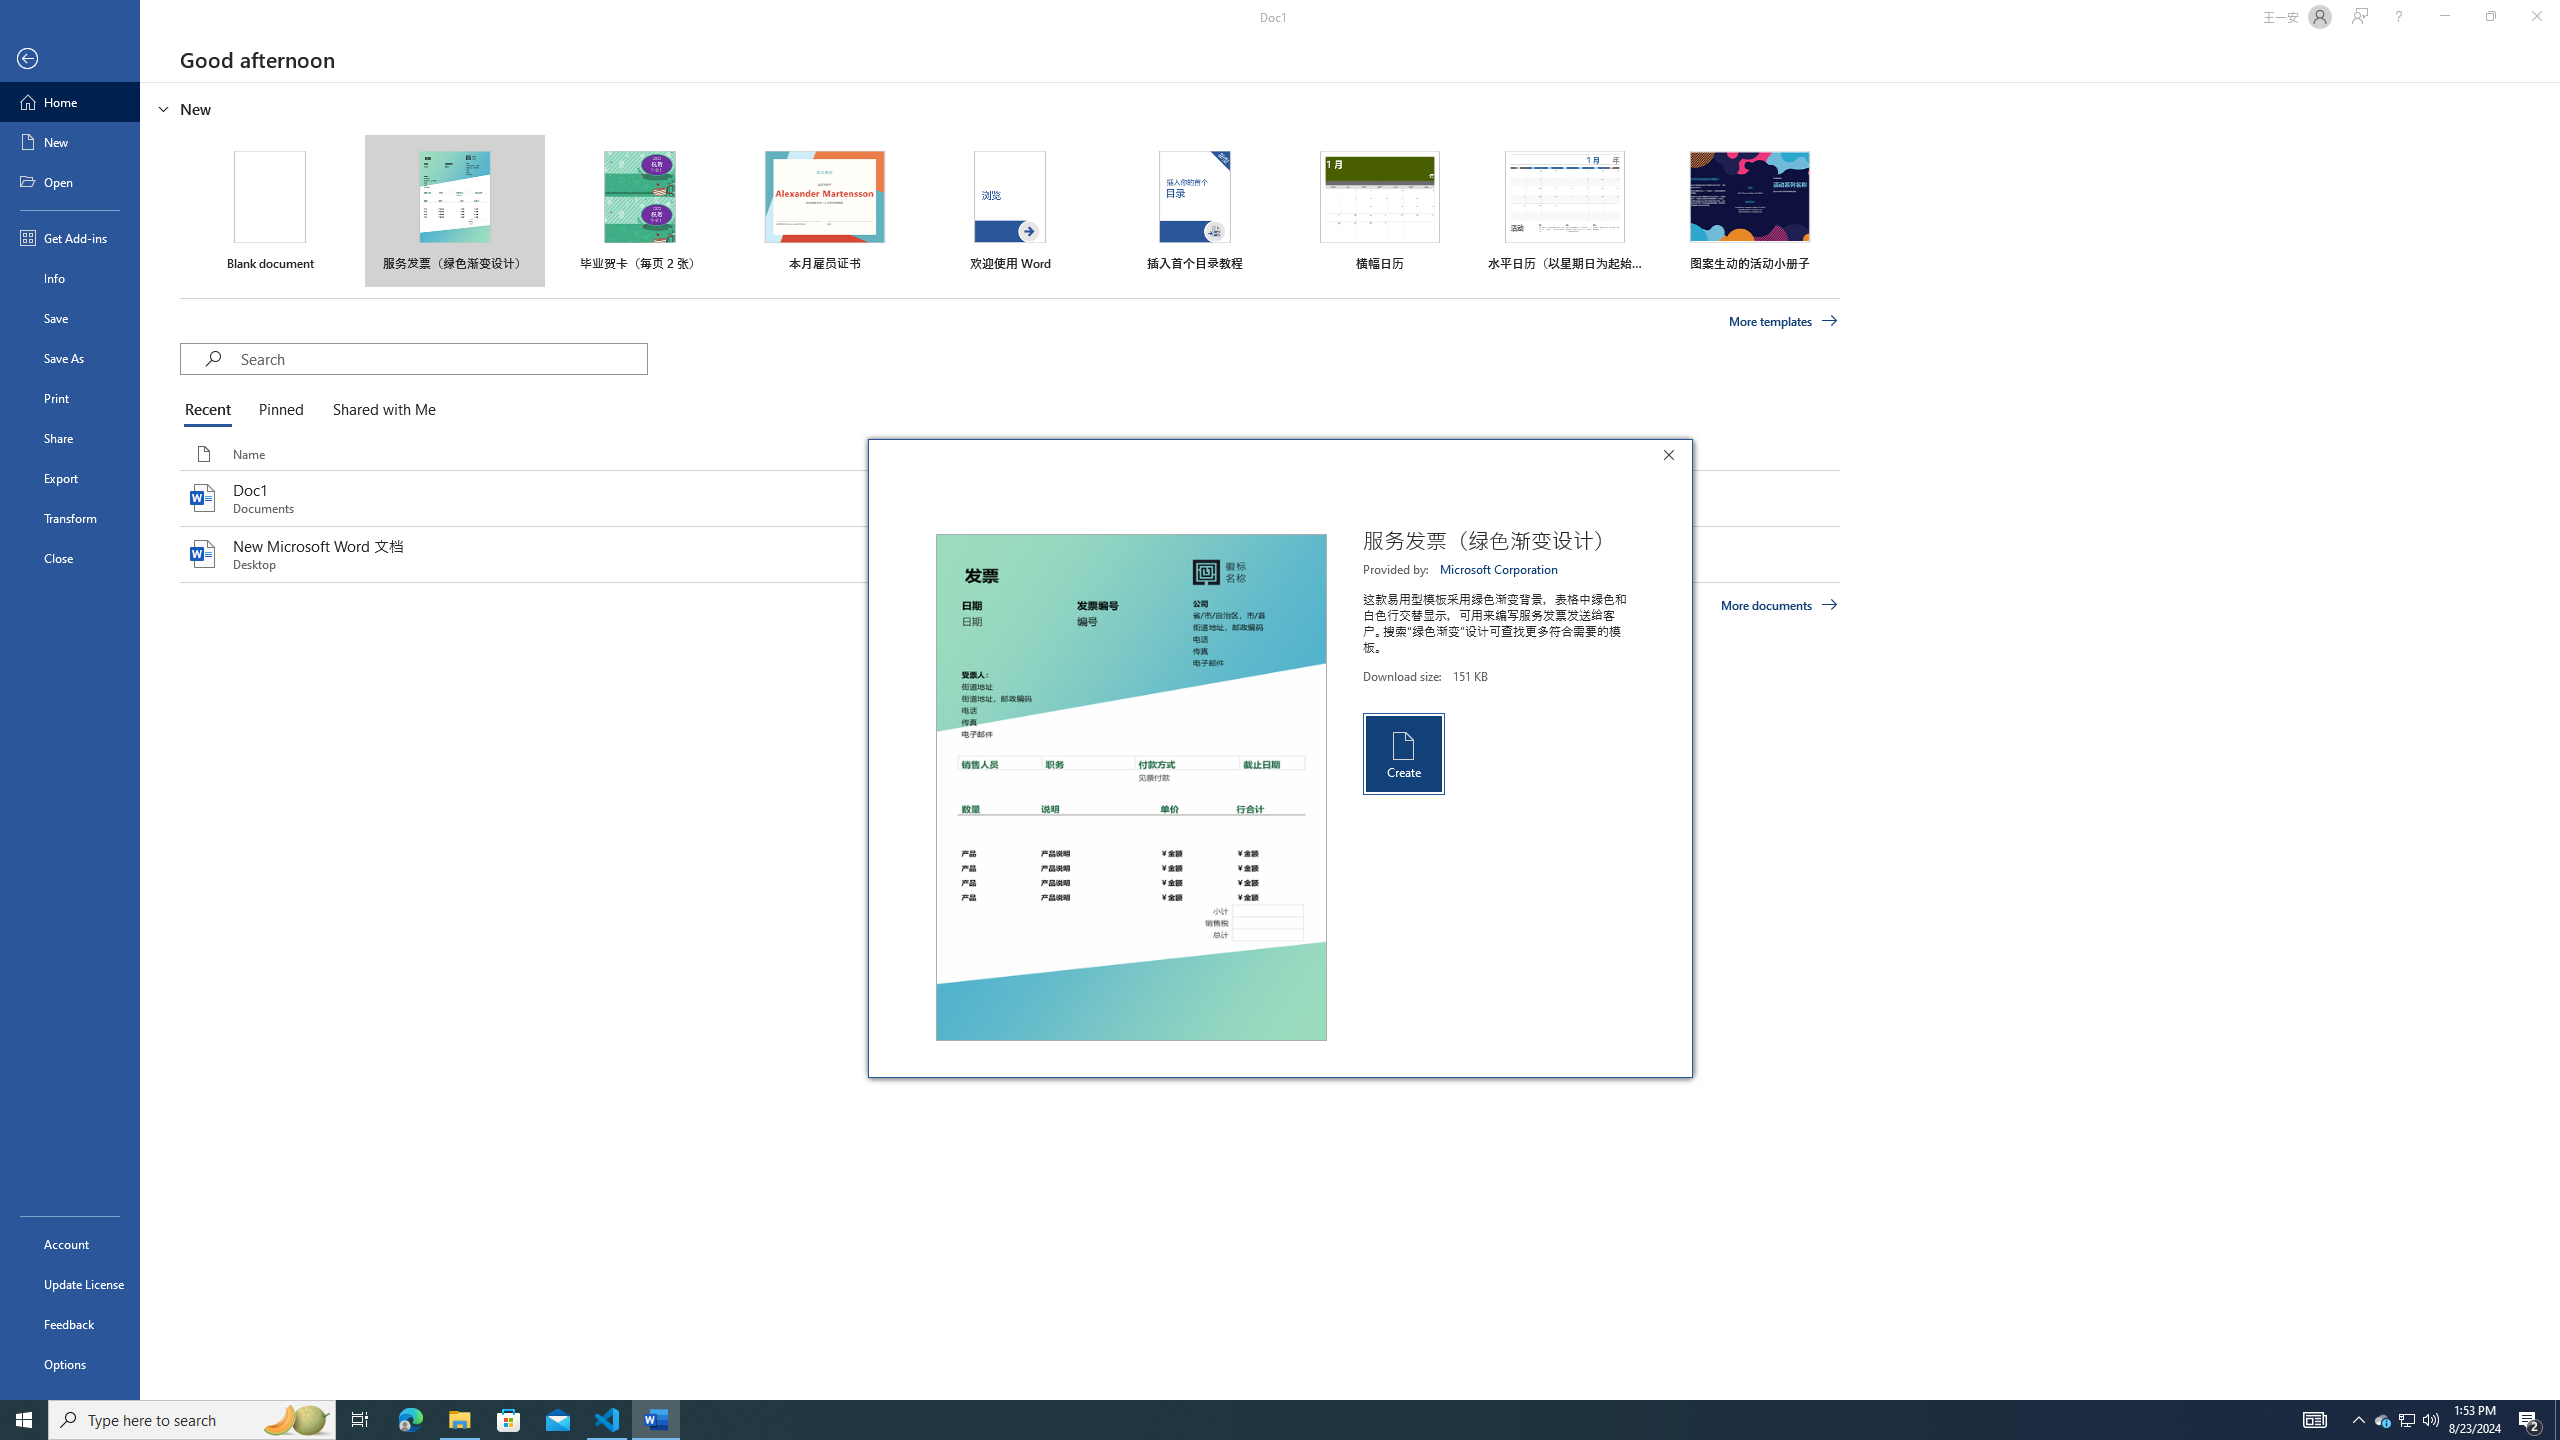  What do you see at coordinates (211, 410) in the screenshot?
I see `Recent` at bounding box center [211, 410].